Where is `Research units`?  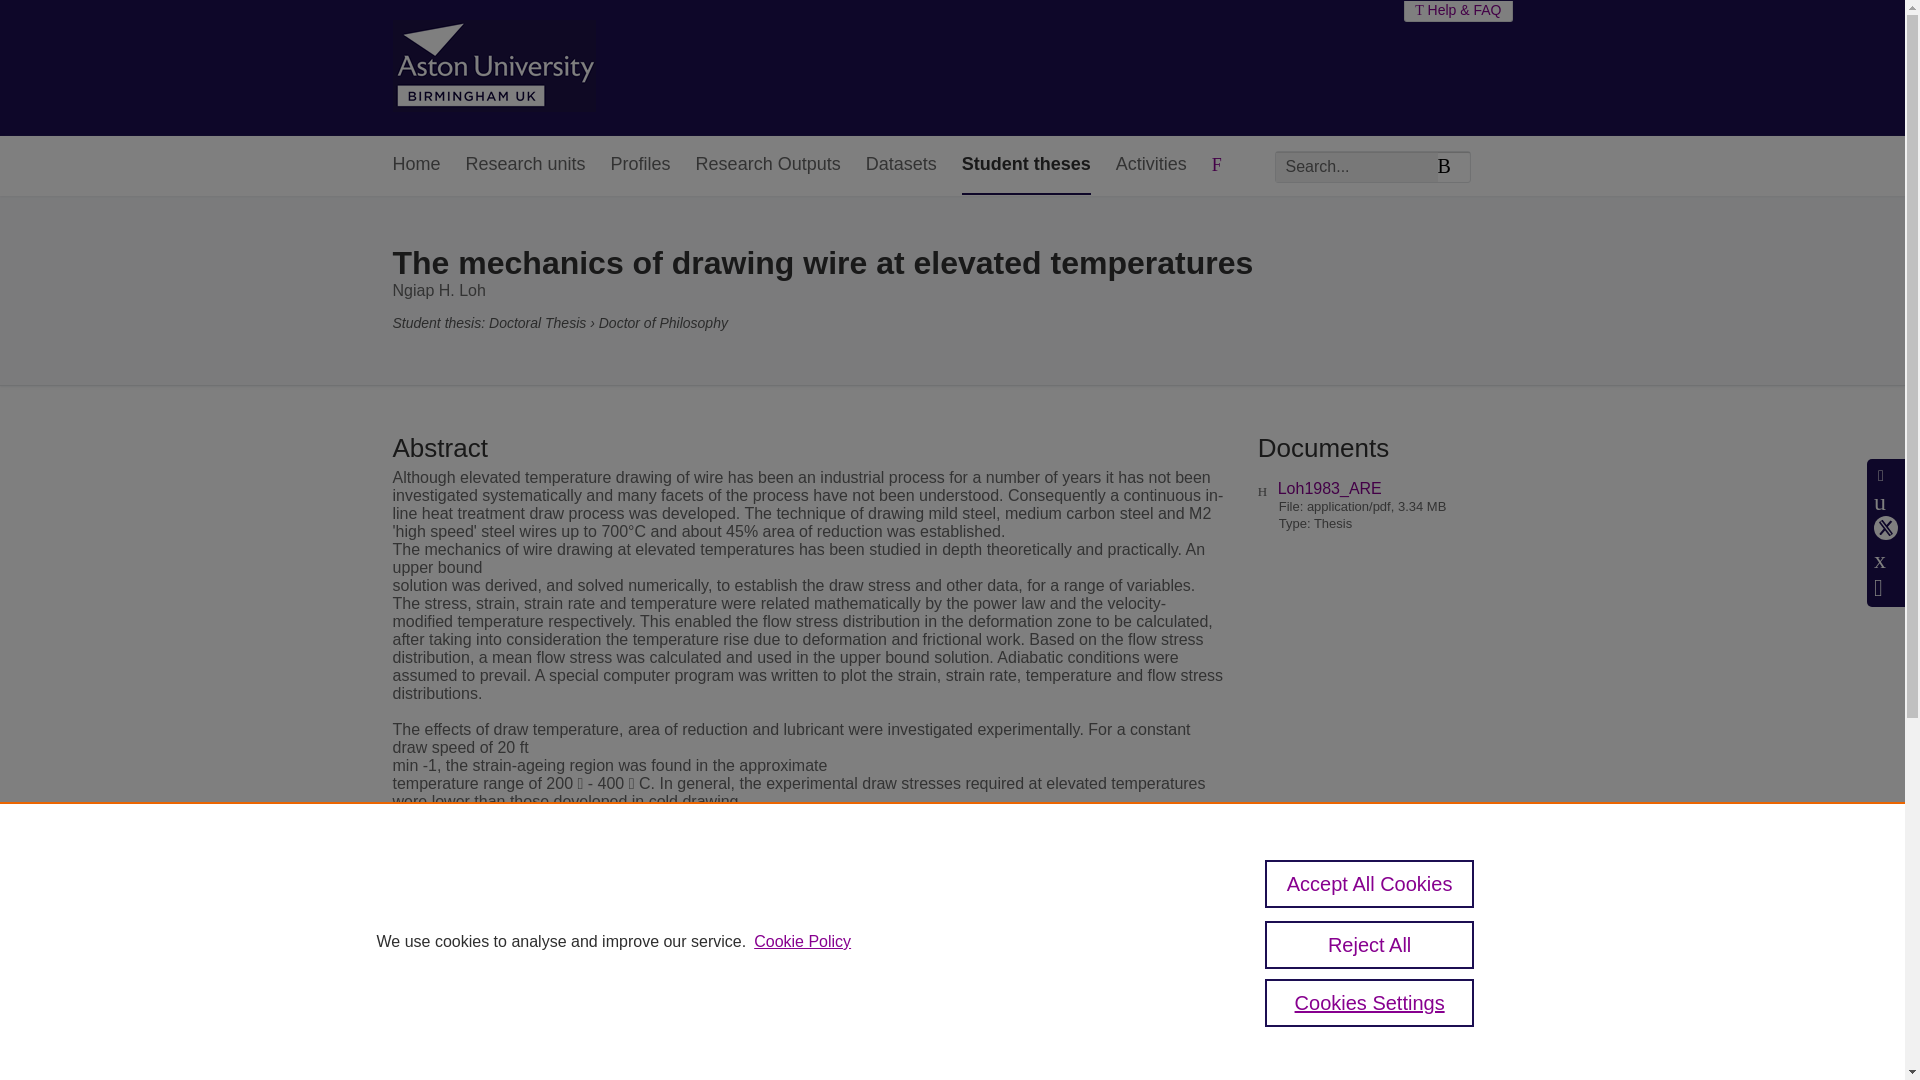
Research units is located at coordinates (526, 166).